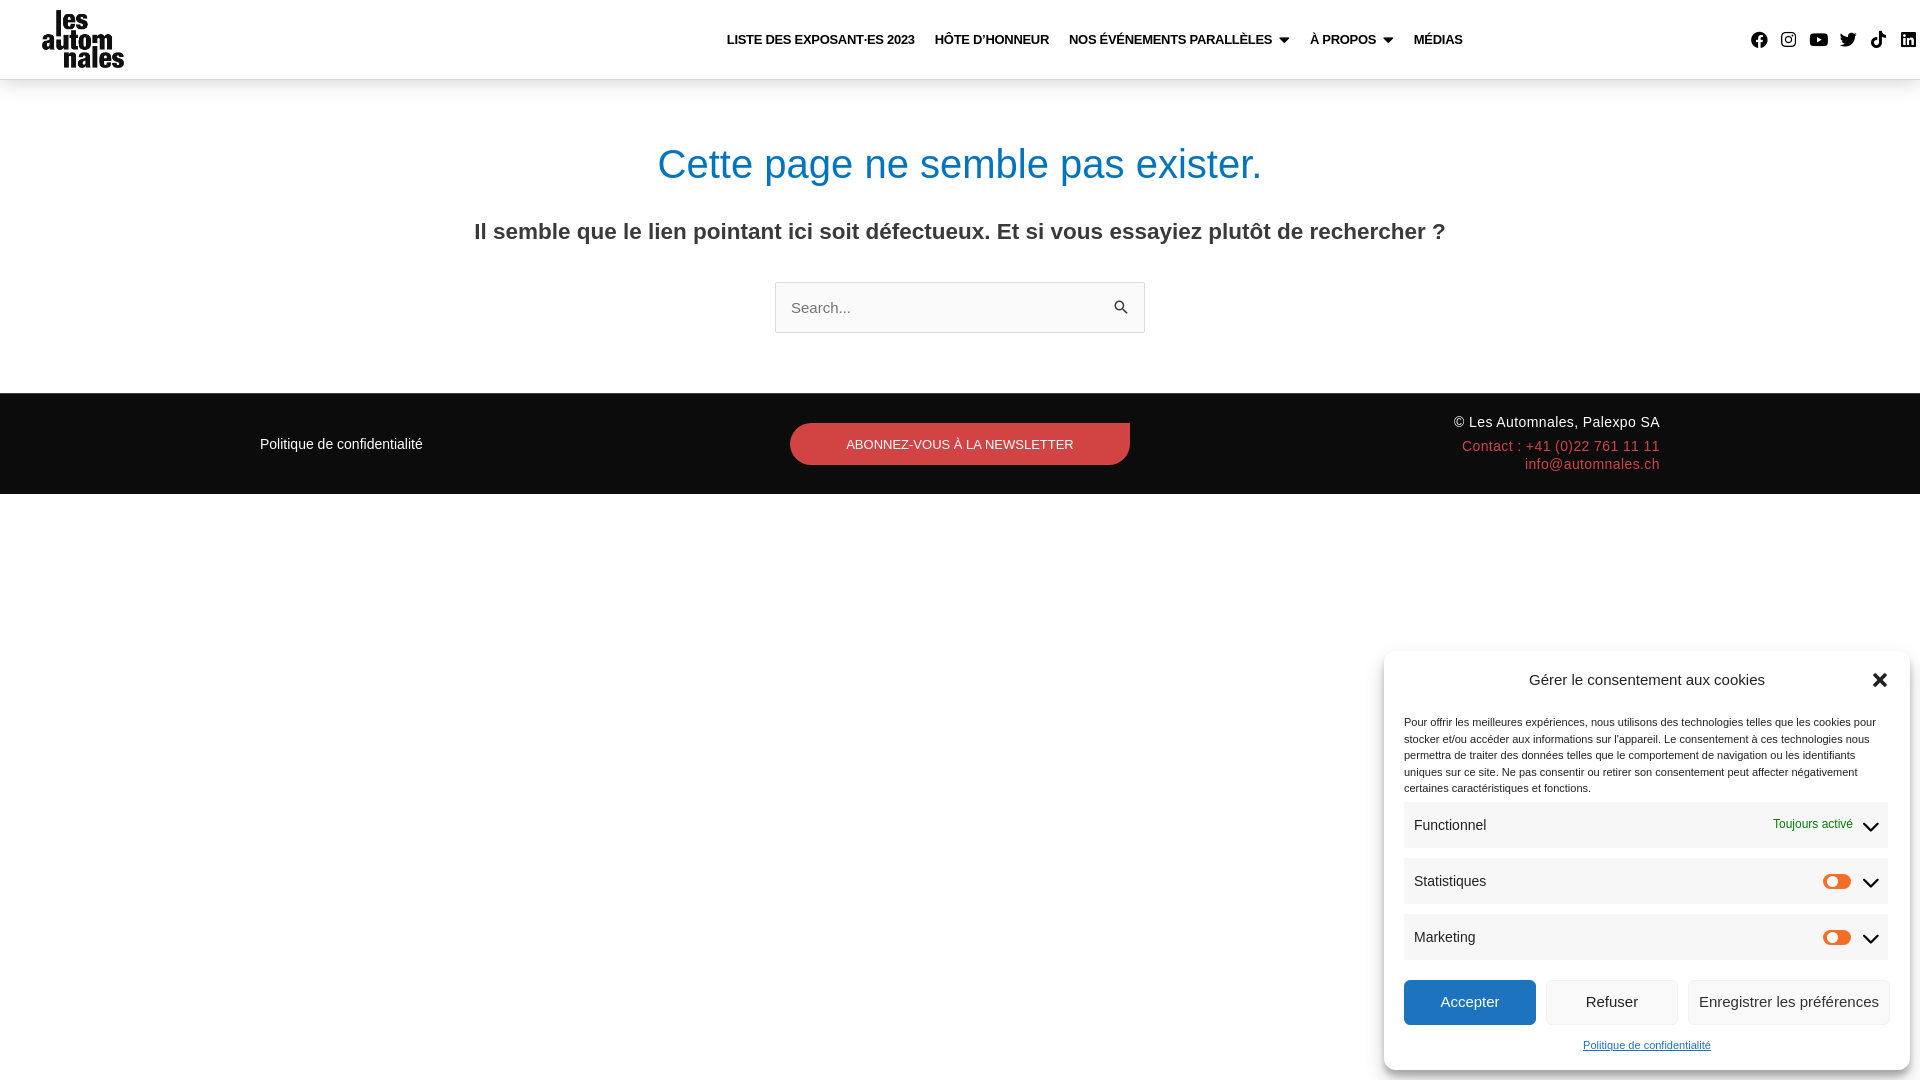 Image resolution: width=1920 pixels, height=1080 pixels. I want to click on info@automnales.ch, so click(1592, 464).